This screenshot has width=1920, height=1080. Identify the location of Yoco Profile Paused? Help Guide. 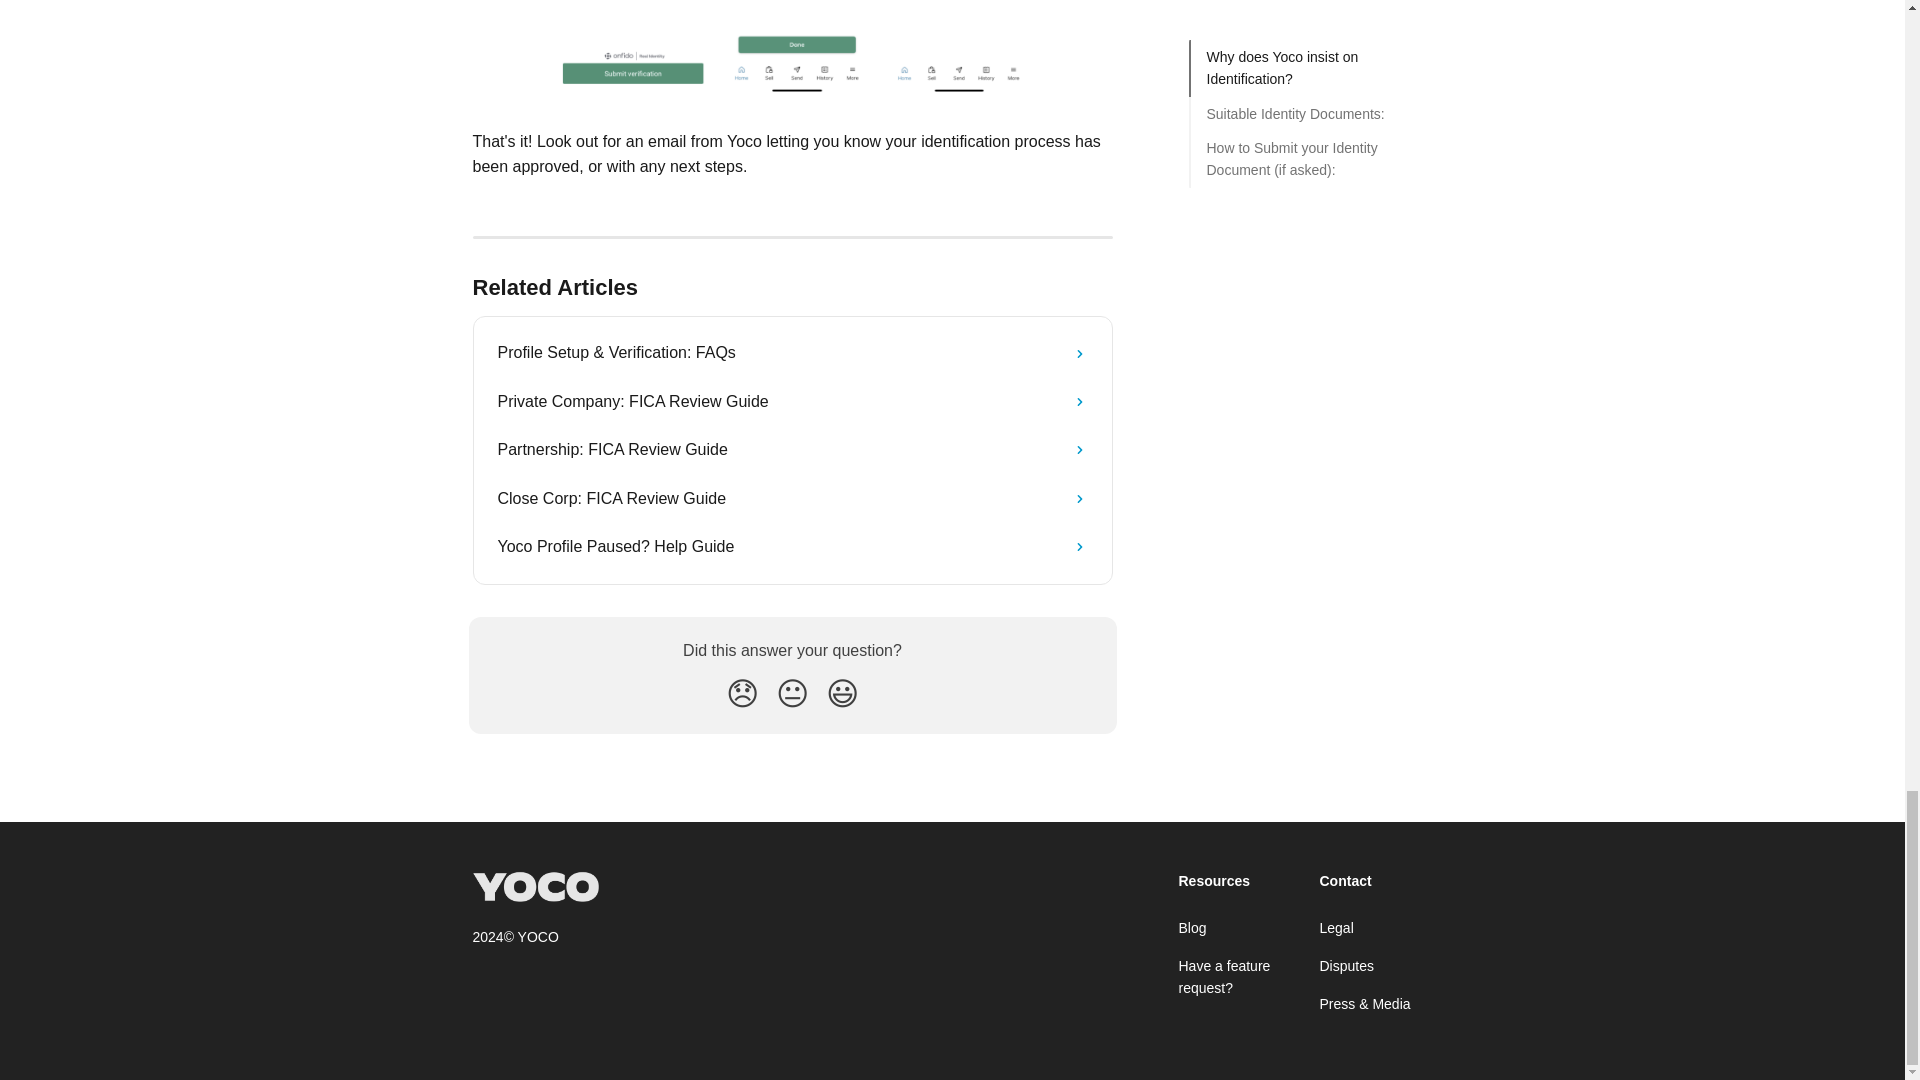
(792, 546).